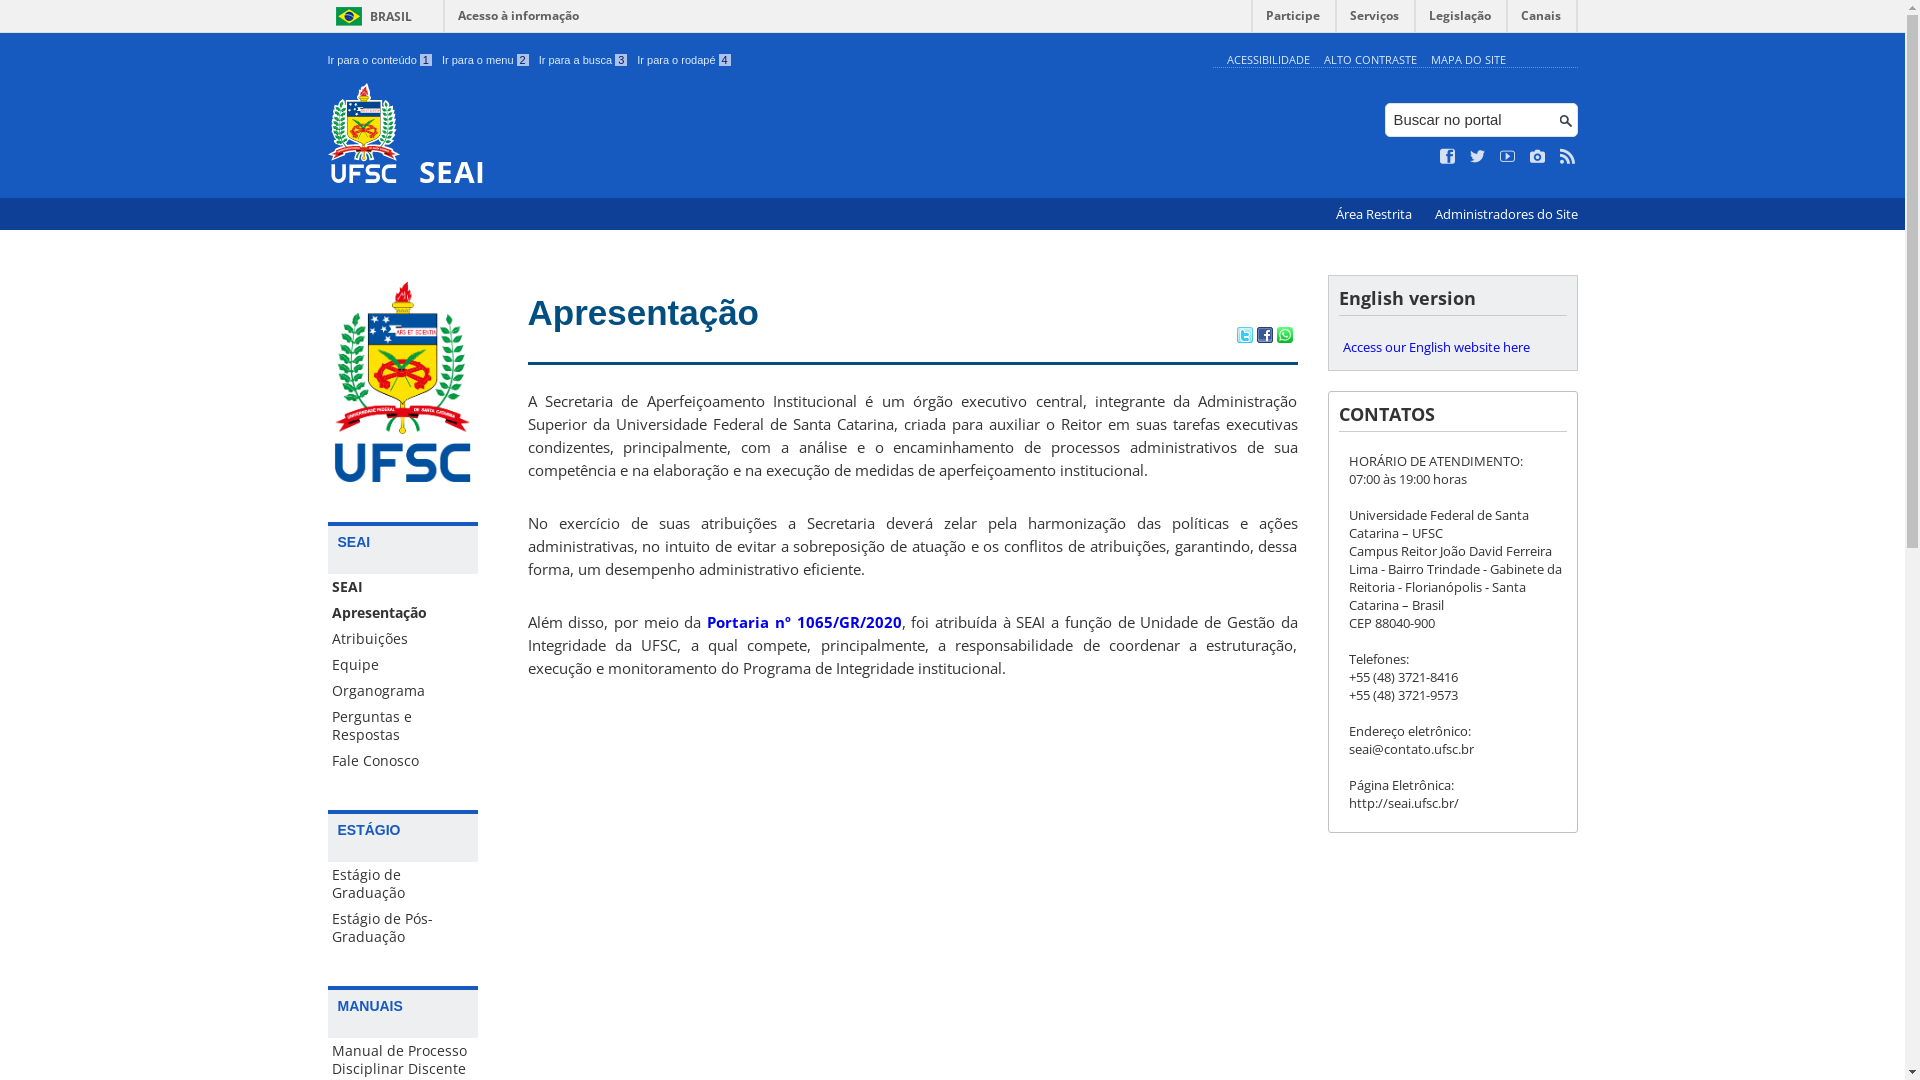 This screenshot has width=1920, height=1080. I want to click on Administradores do Site, so click(1506, 214).